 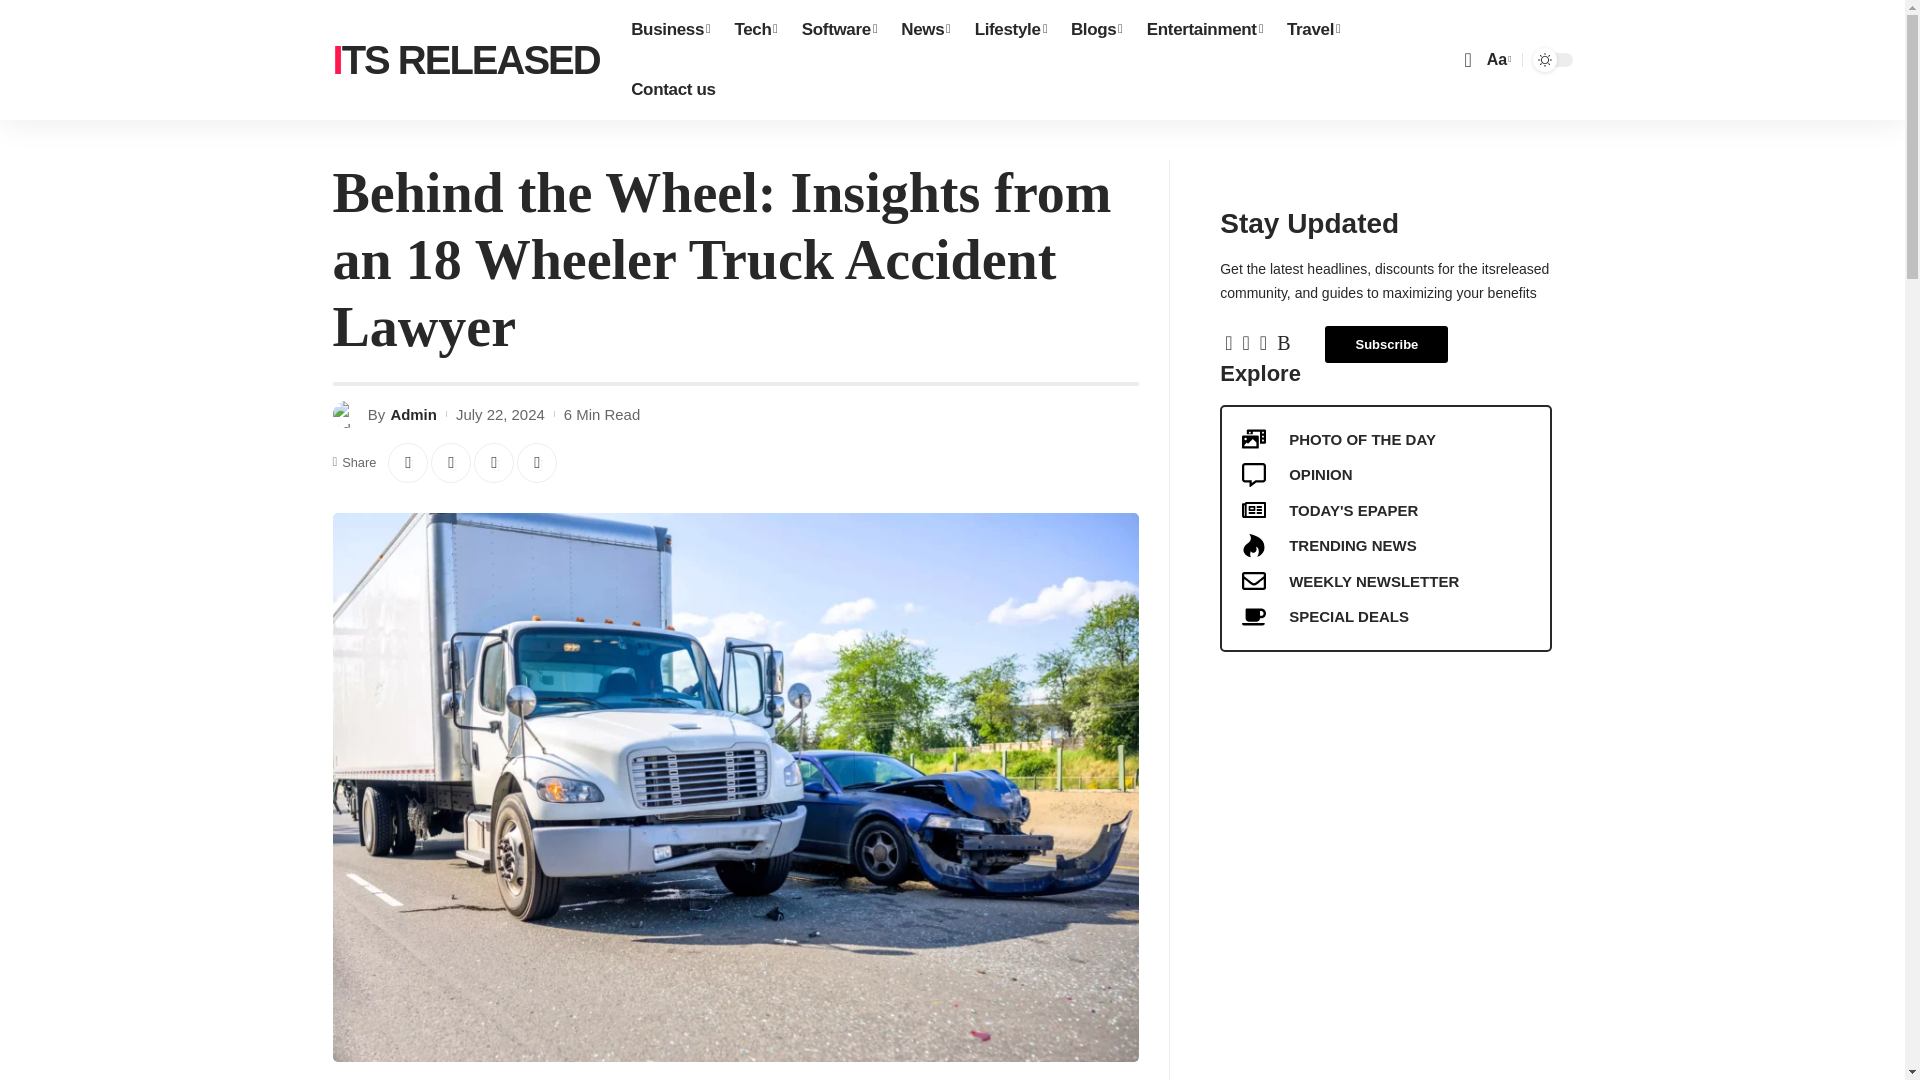 I want to click on Business, so click(x=670, y=30).